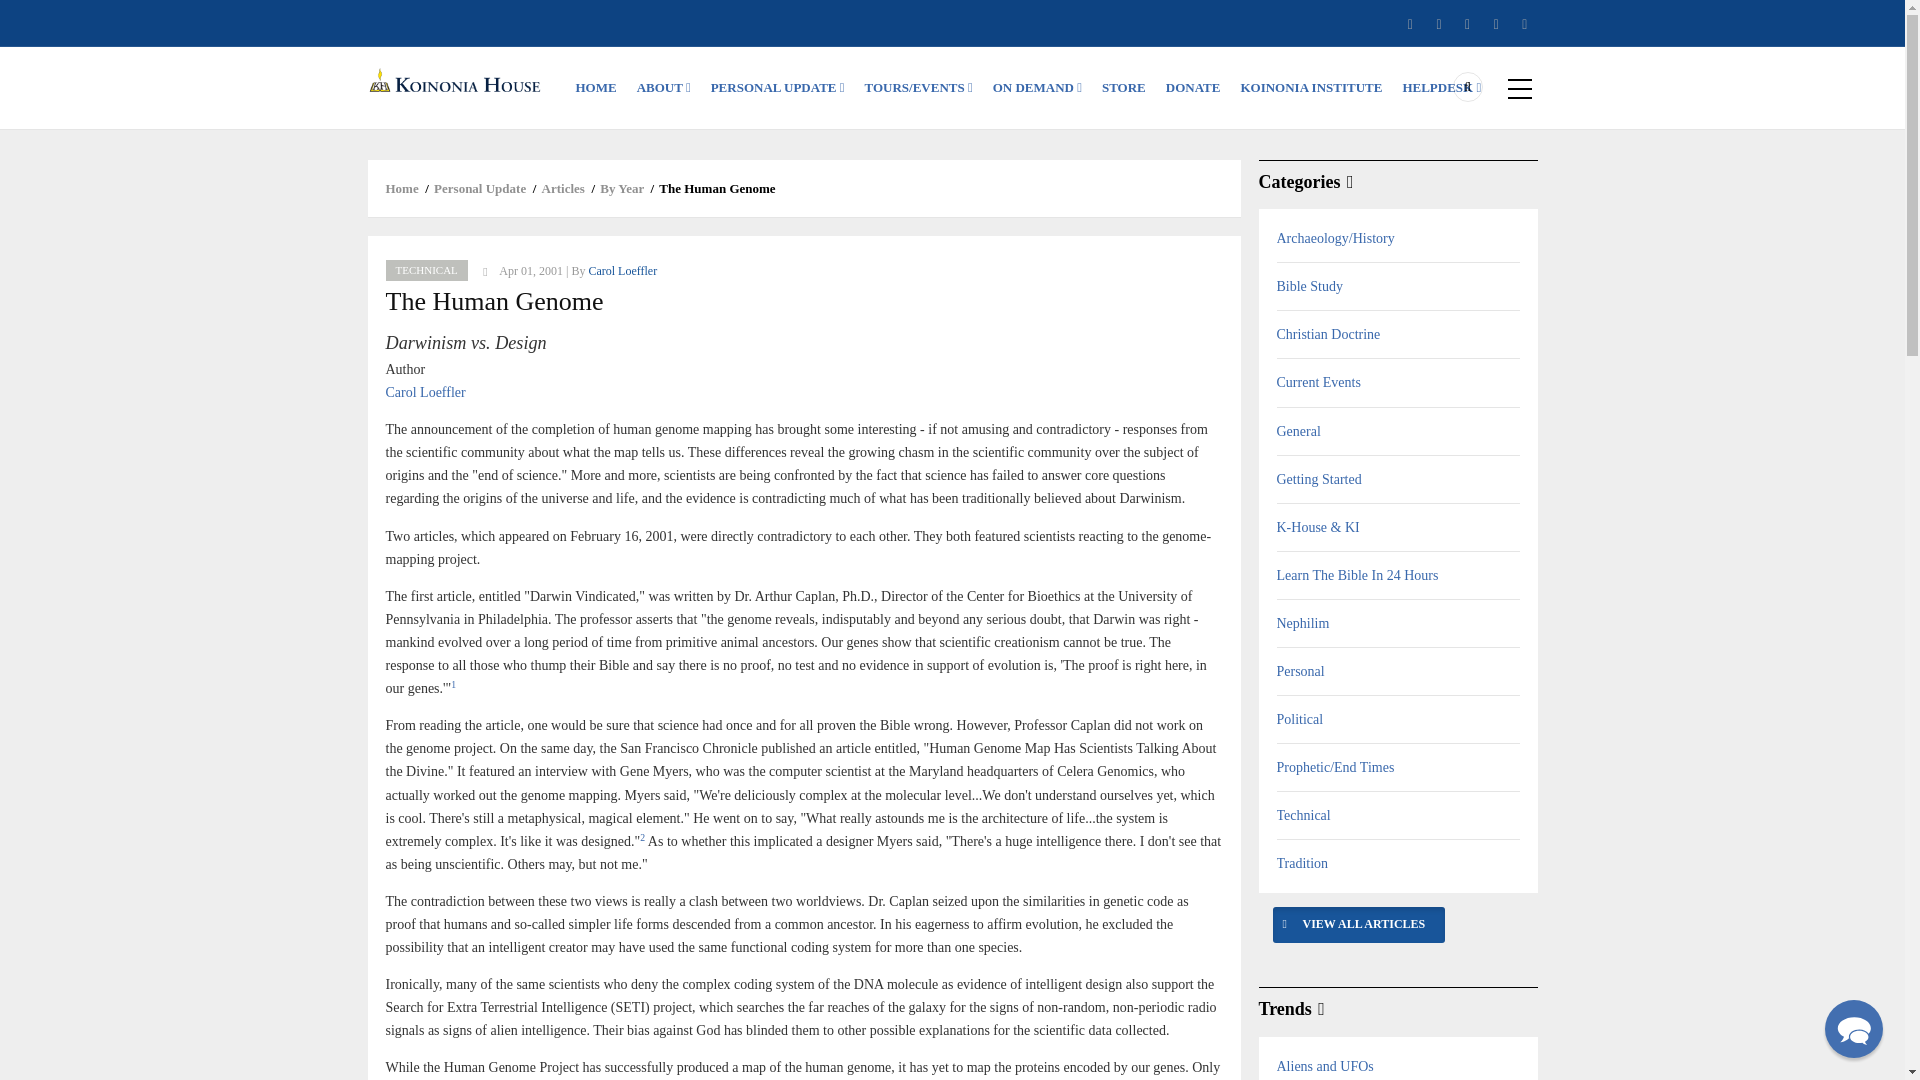 The image size is (1920, 1080). What do you see at coordinates (1311, 88) in the screenshot?
I see `KOINONIA INSTITUTE` at bounding box center [1311, 88].